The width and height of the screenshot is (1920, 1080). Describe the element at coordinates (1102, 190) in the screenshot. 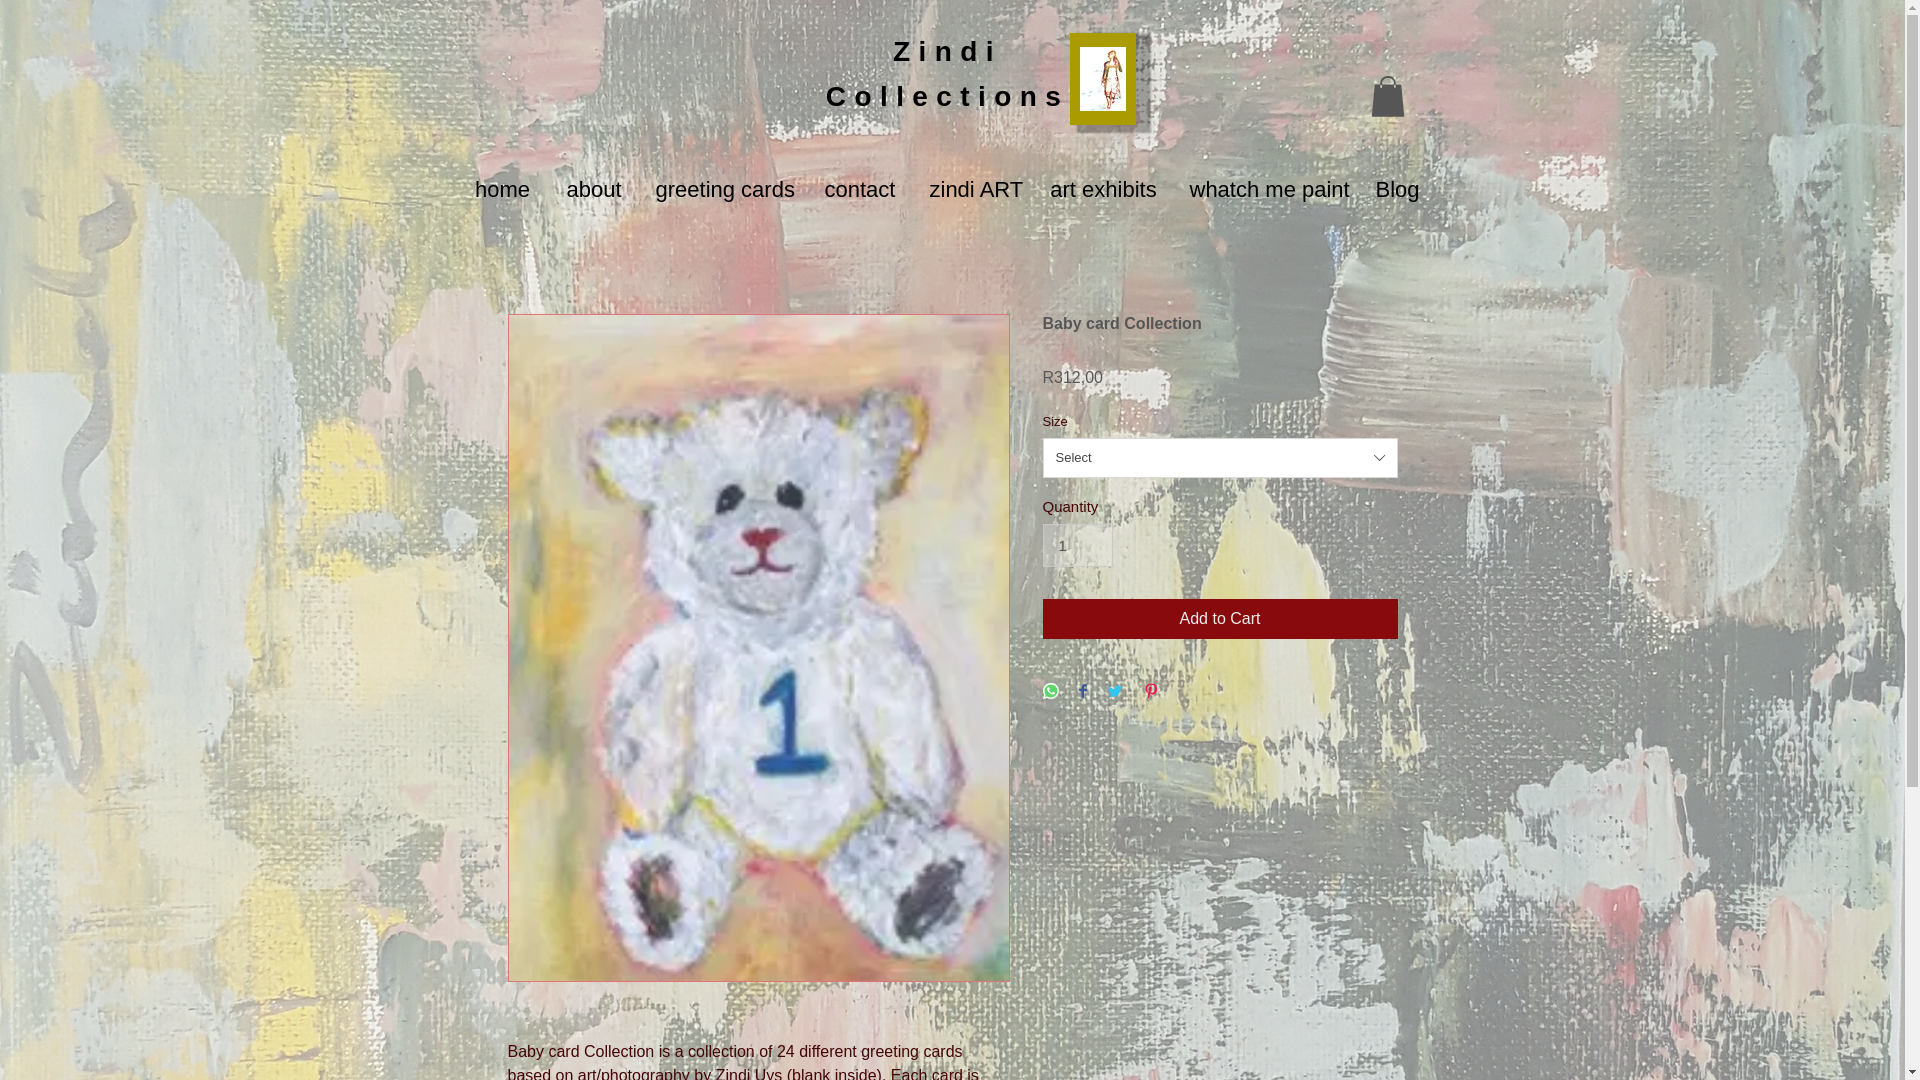

I see `art exhibits` at that location.